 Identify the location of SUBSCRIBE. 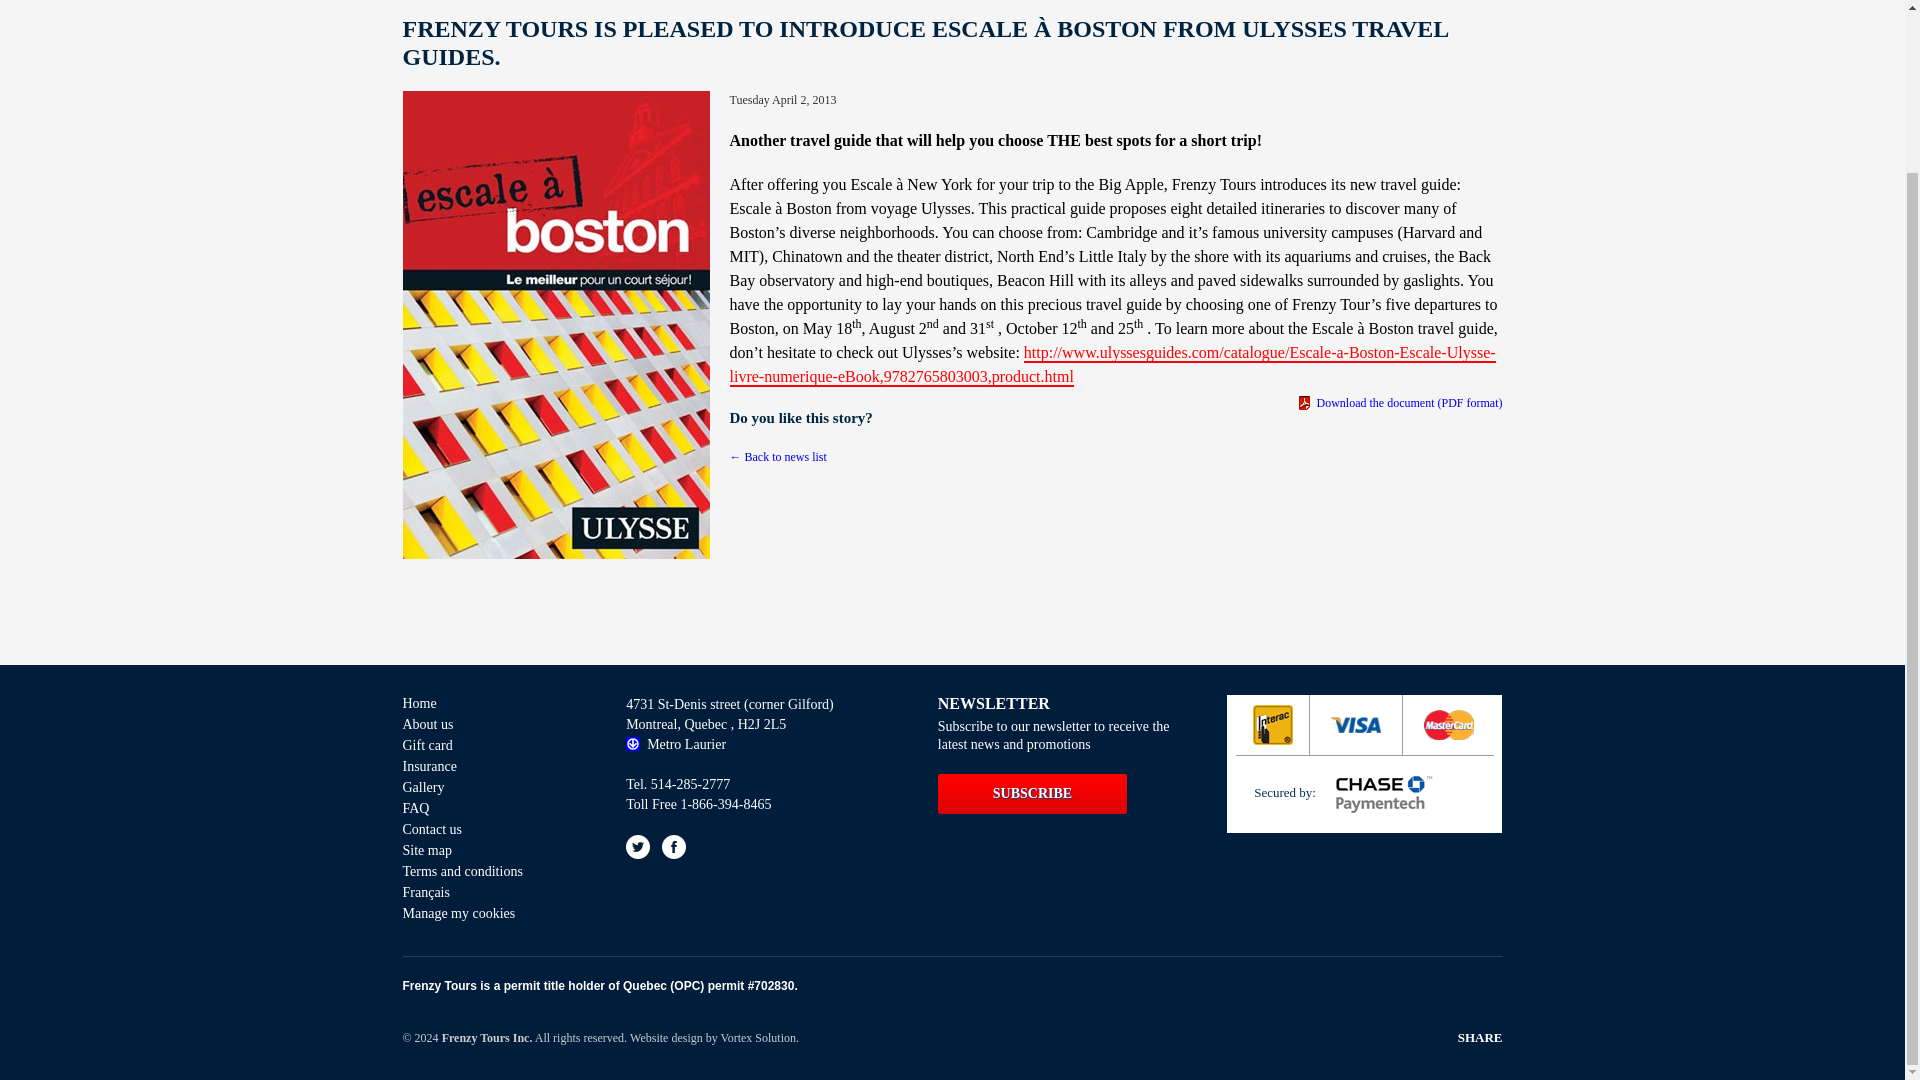
(1032, 794).